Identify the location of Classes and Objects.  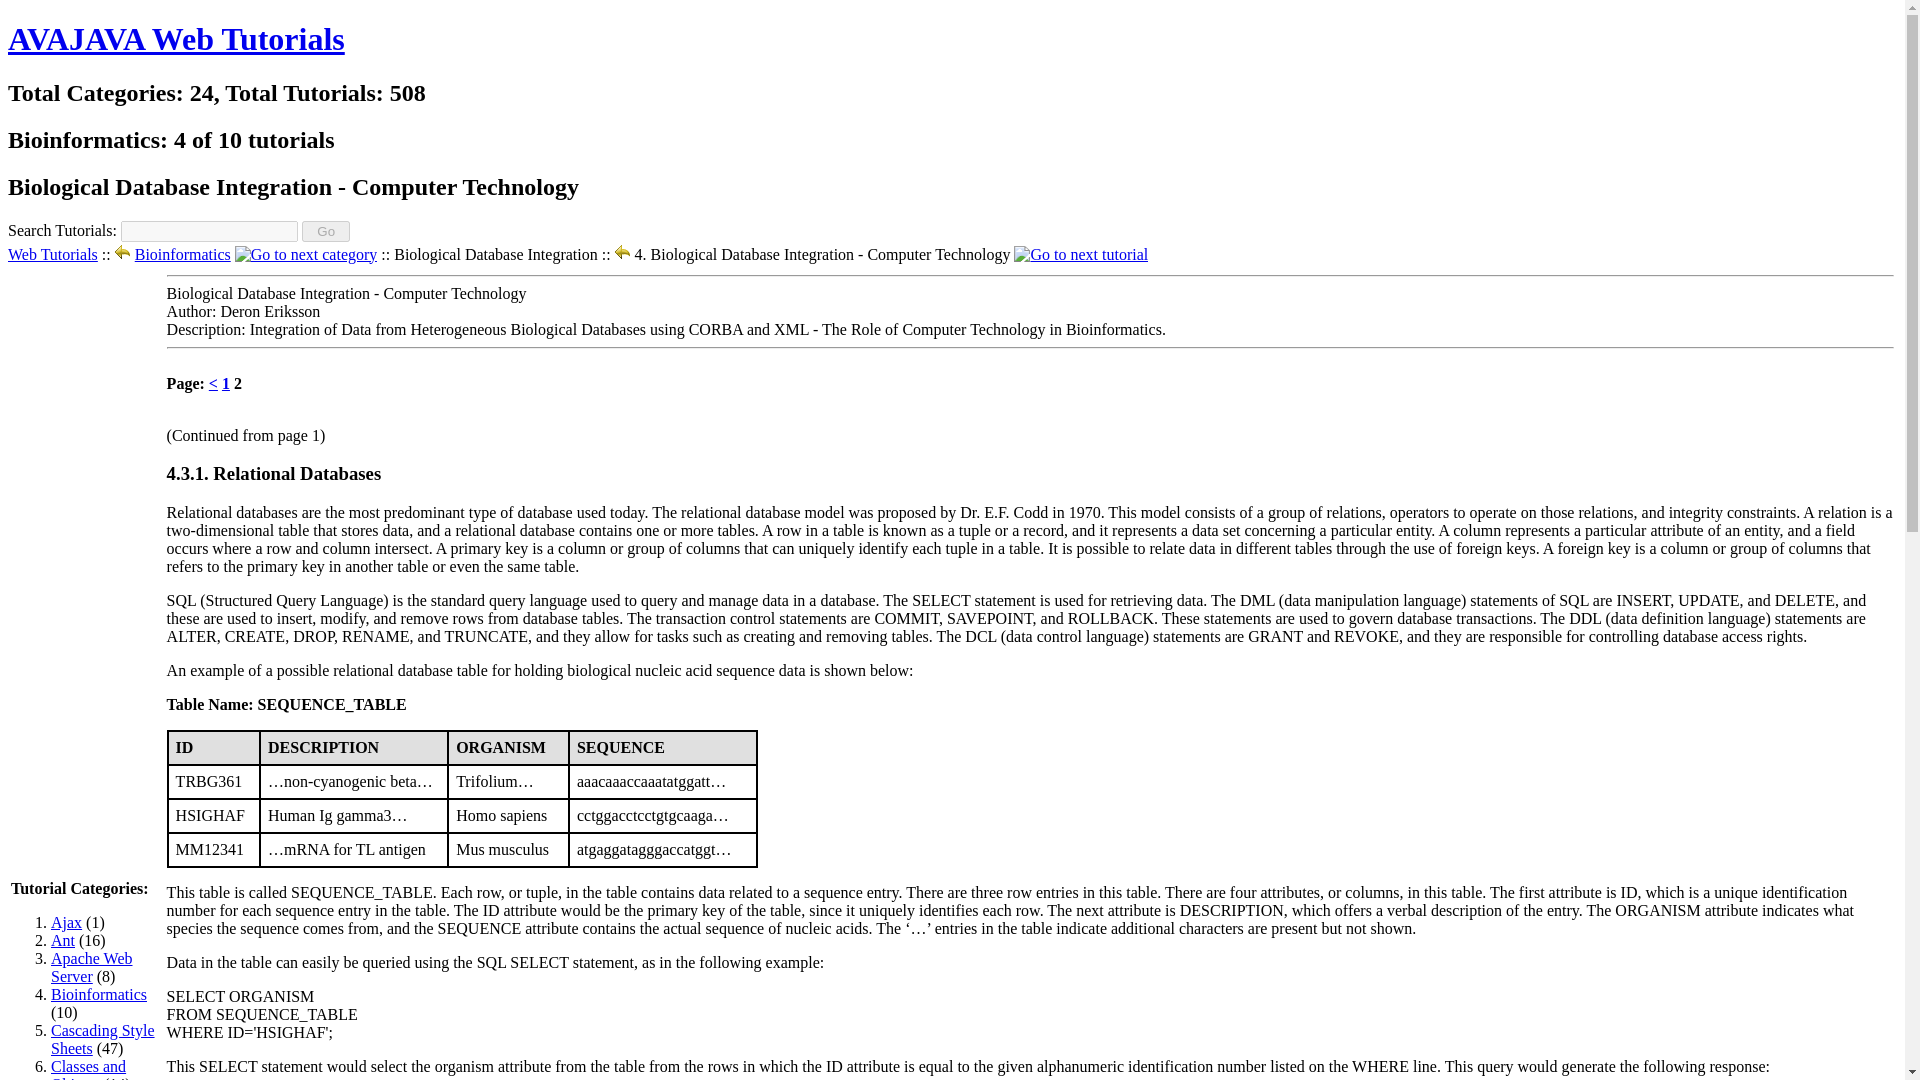
(88, 1069).